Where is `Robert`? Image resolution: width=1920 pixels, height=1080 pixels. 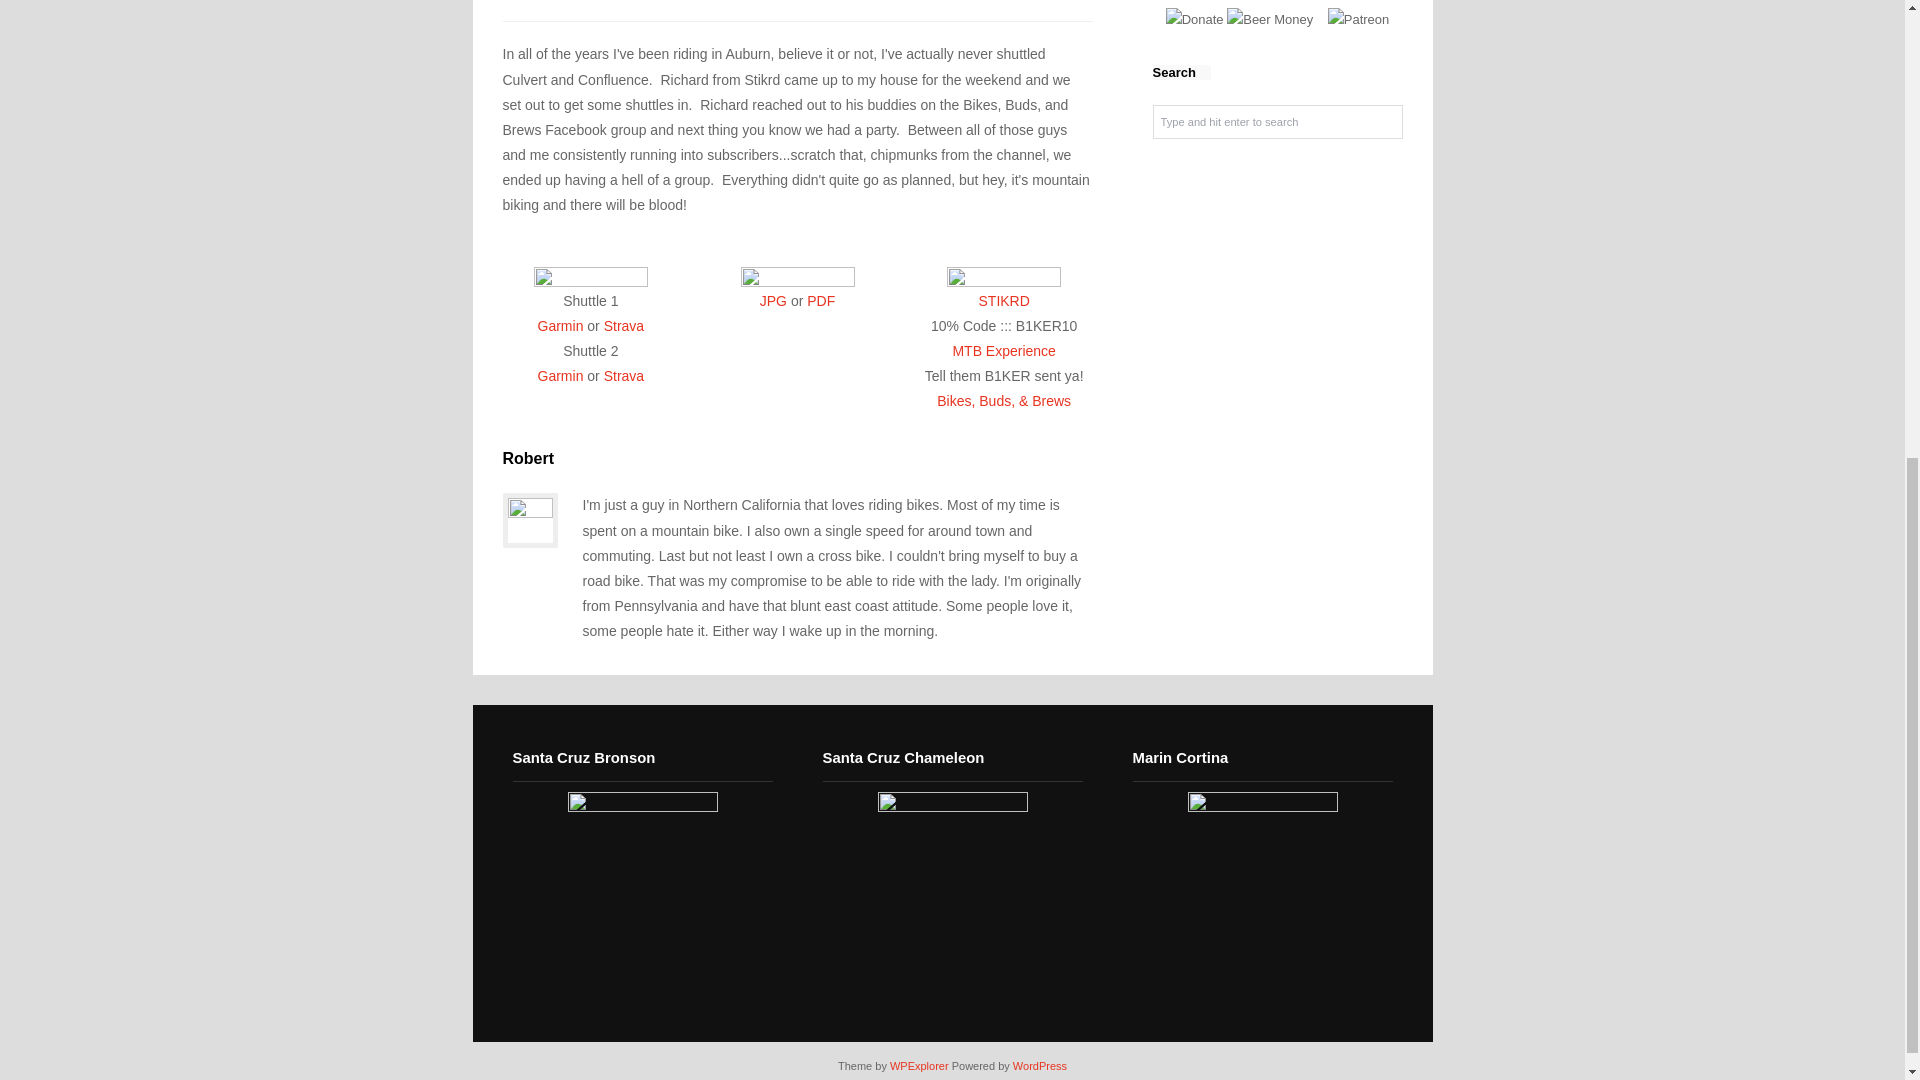
Robert is located at coordinates (528, 458).